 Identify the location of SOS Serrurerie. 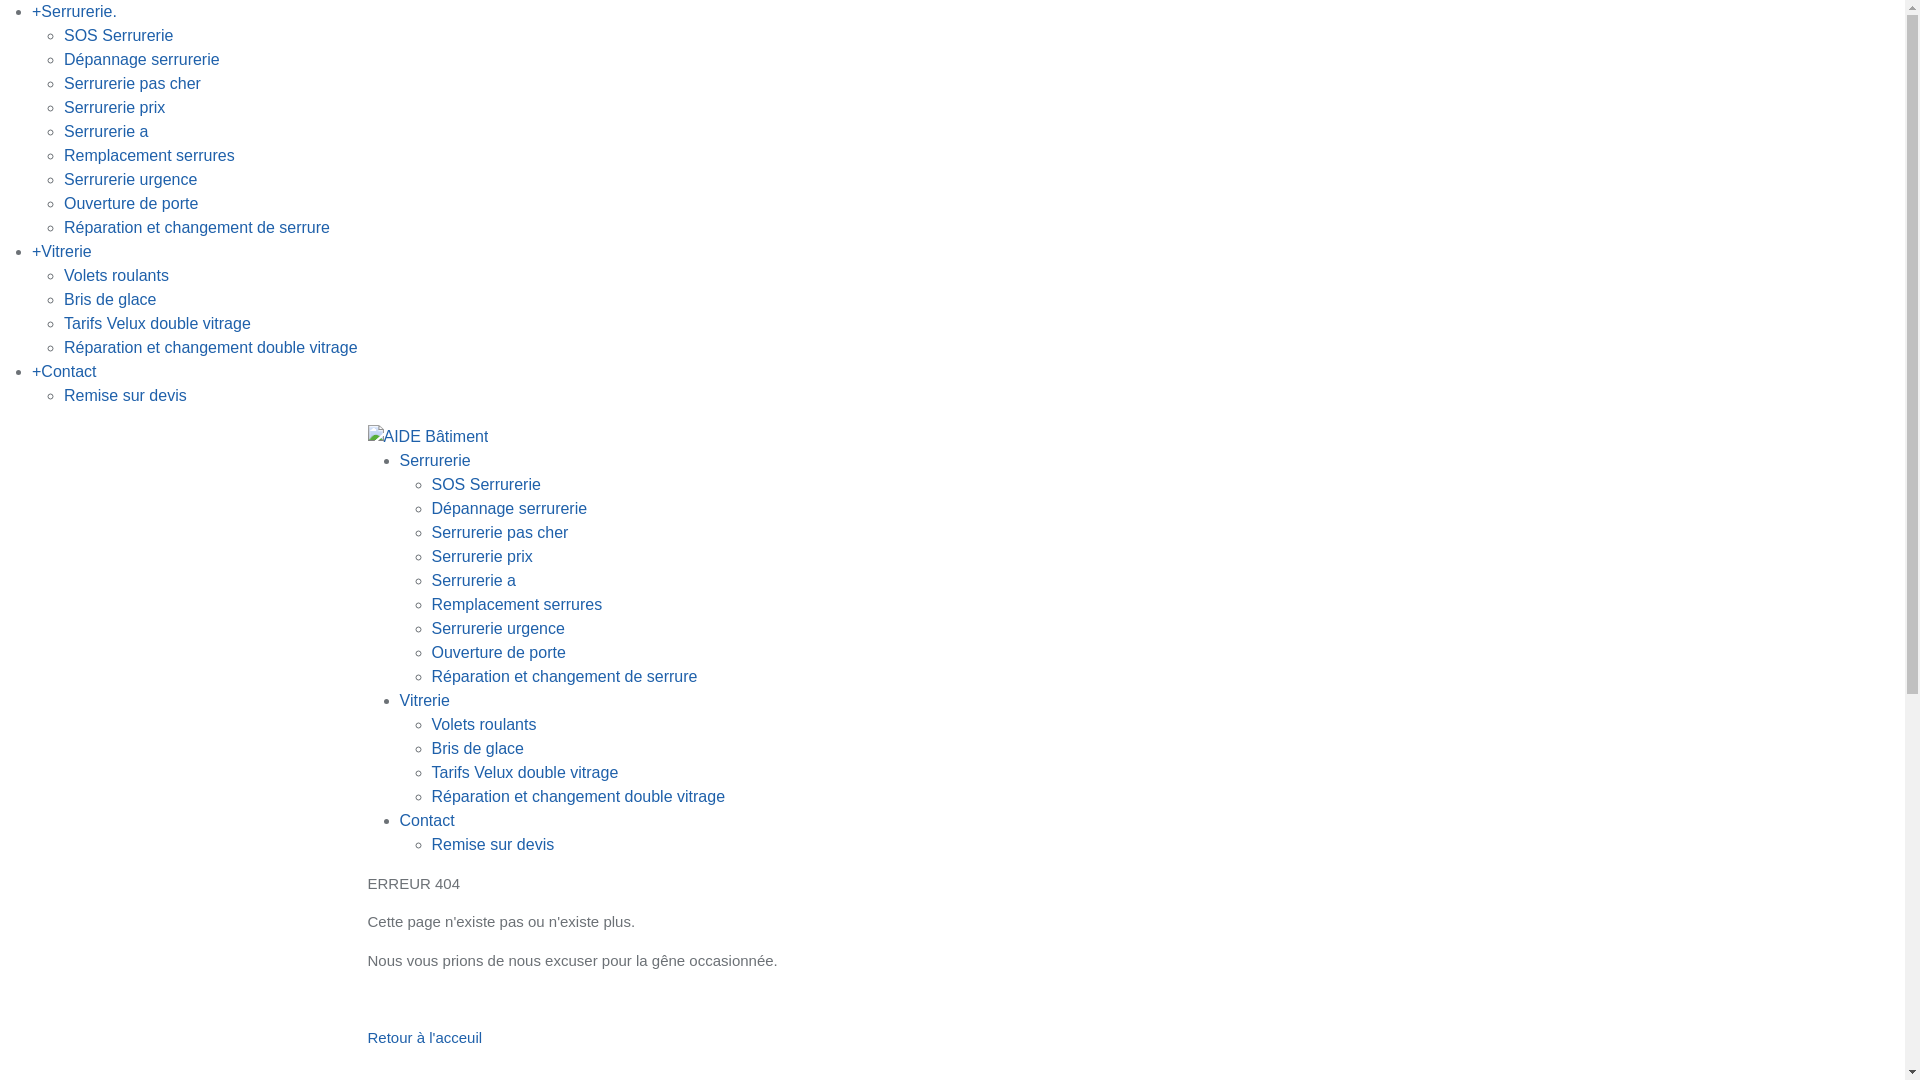
(486, 484).